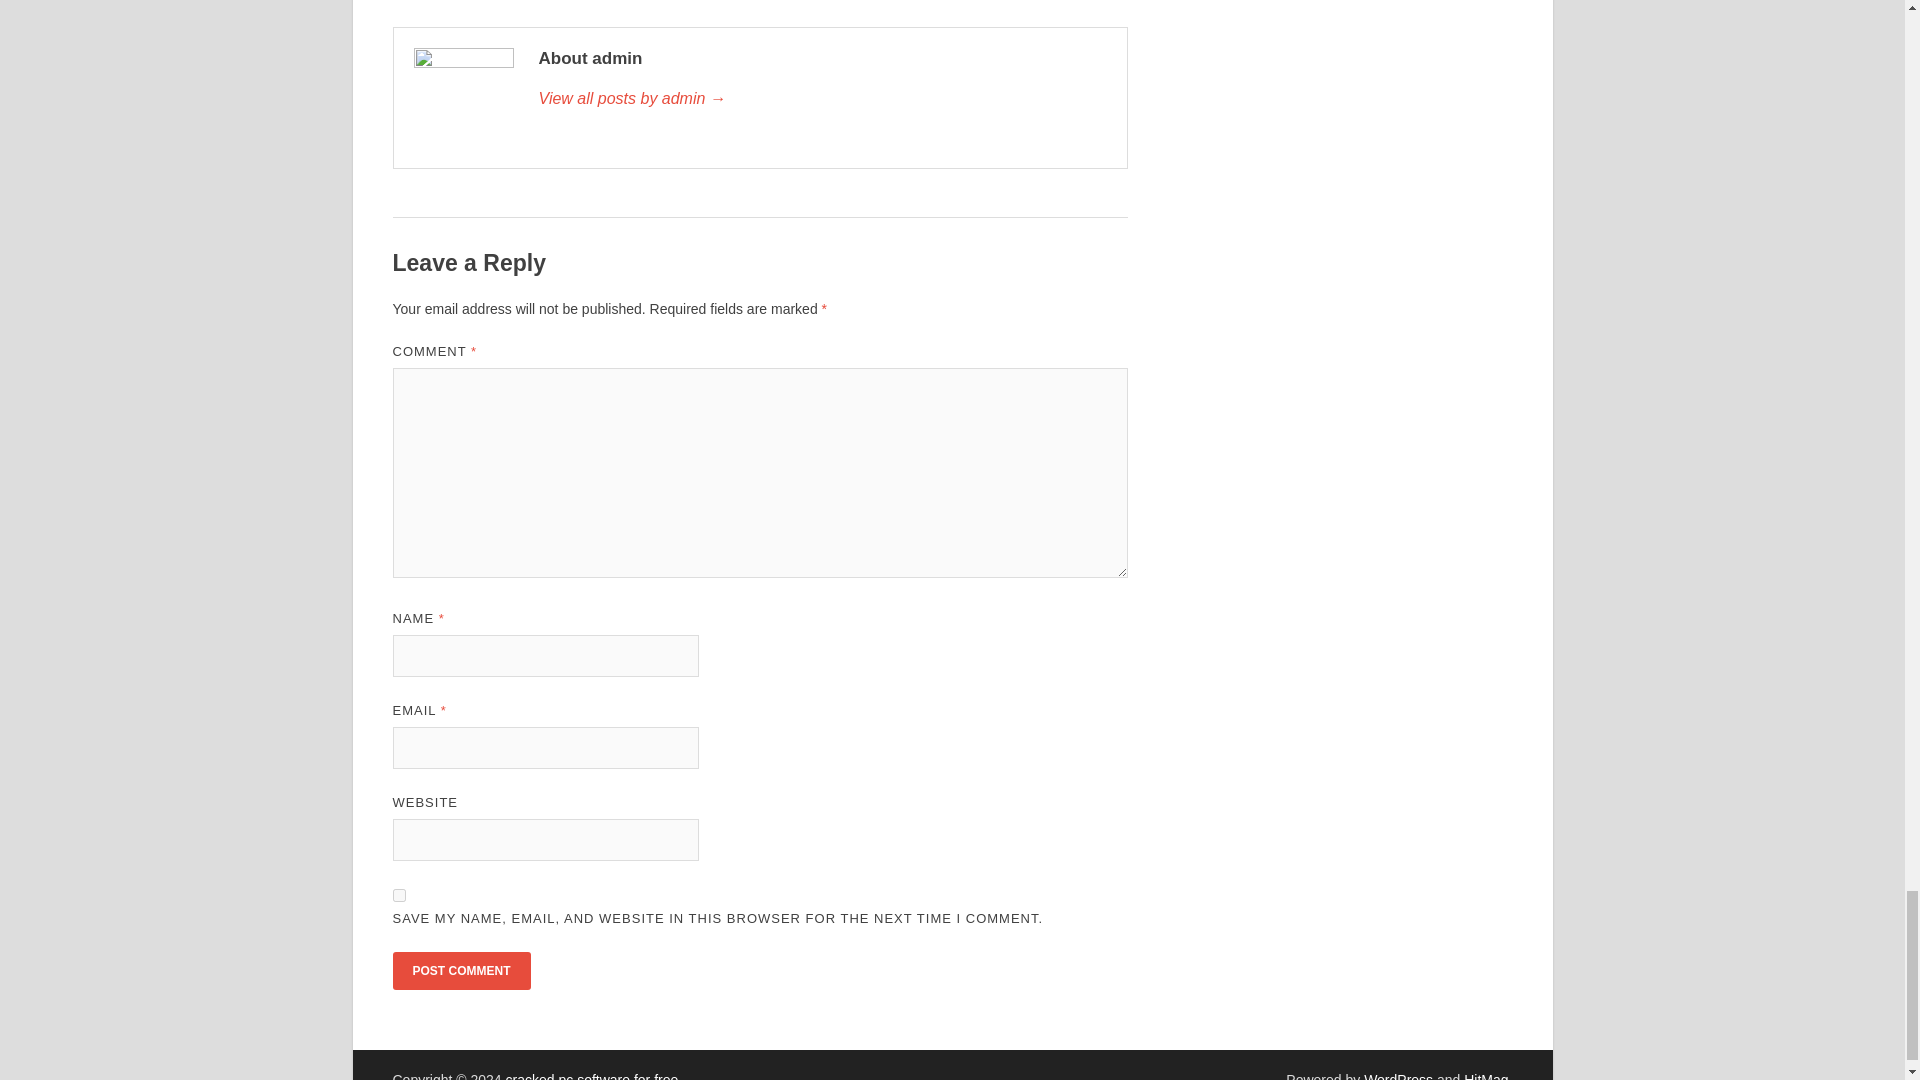  What do you see at coordinates (460, 970) in the screenshot?
I see `Post Comment` at bounding box center [460, 970].